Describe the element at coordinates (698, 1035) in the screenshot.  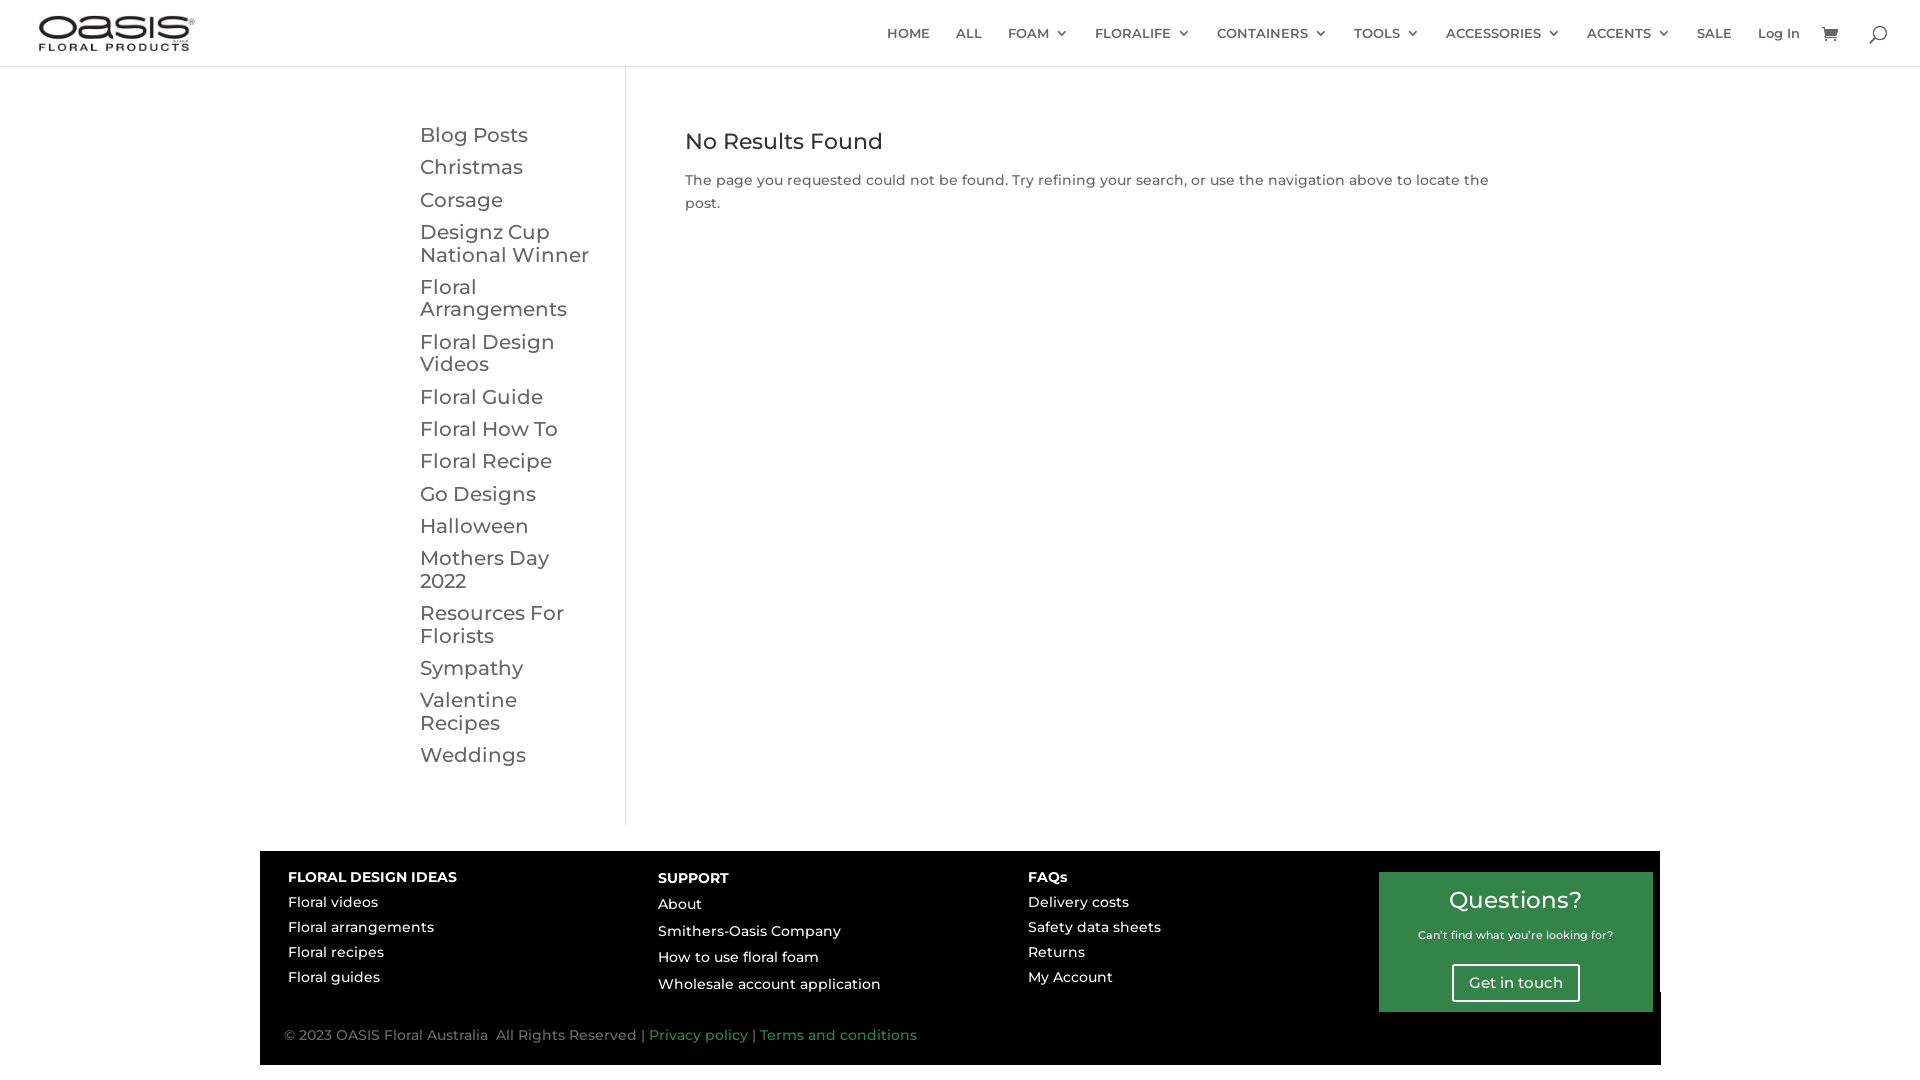
I see `Privacy policy` at that location.